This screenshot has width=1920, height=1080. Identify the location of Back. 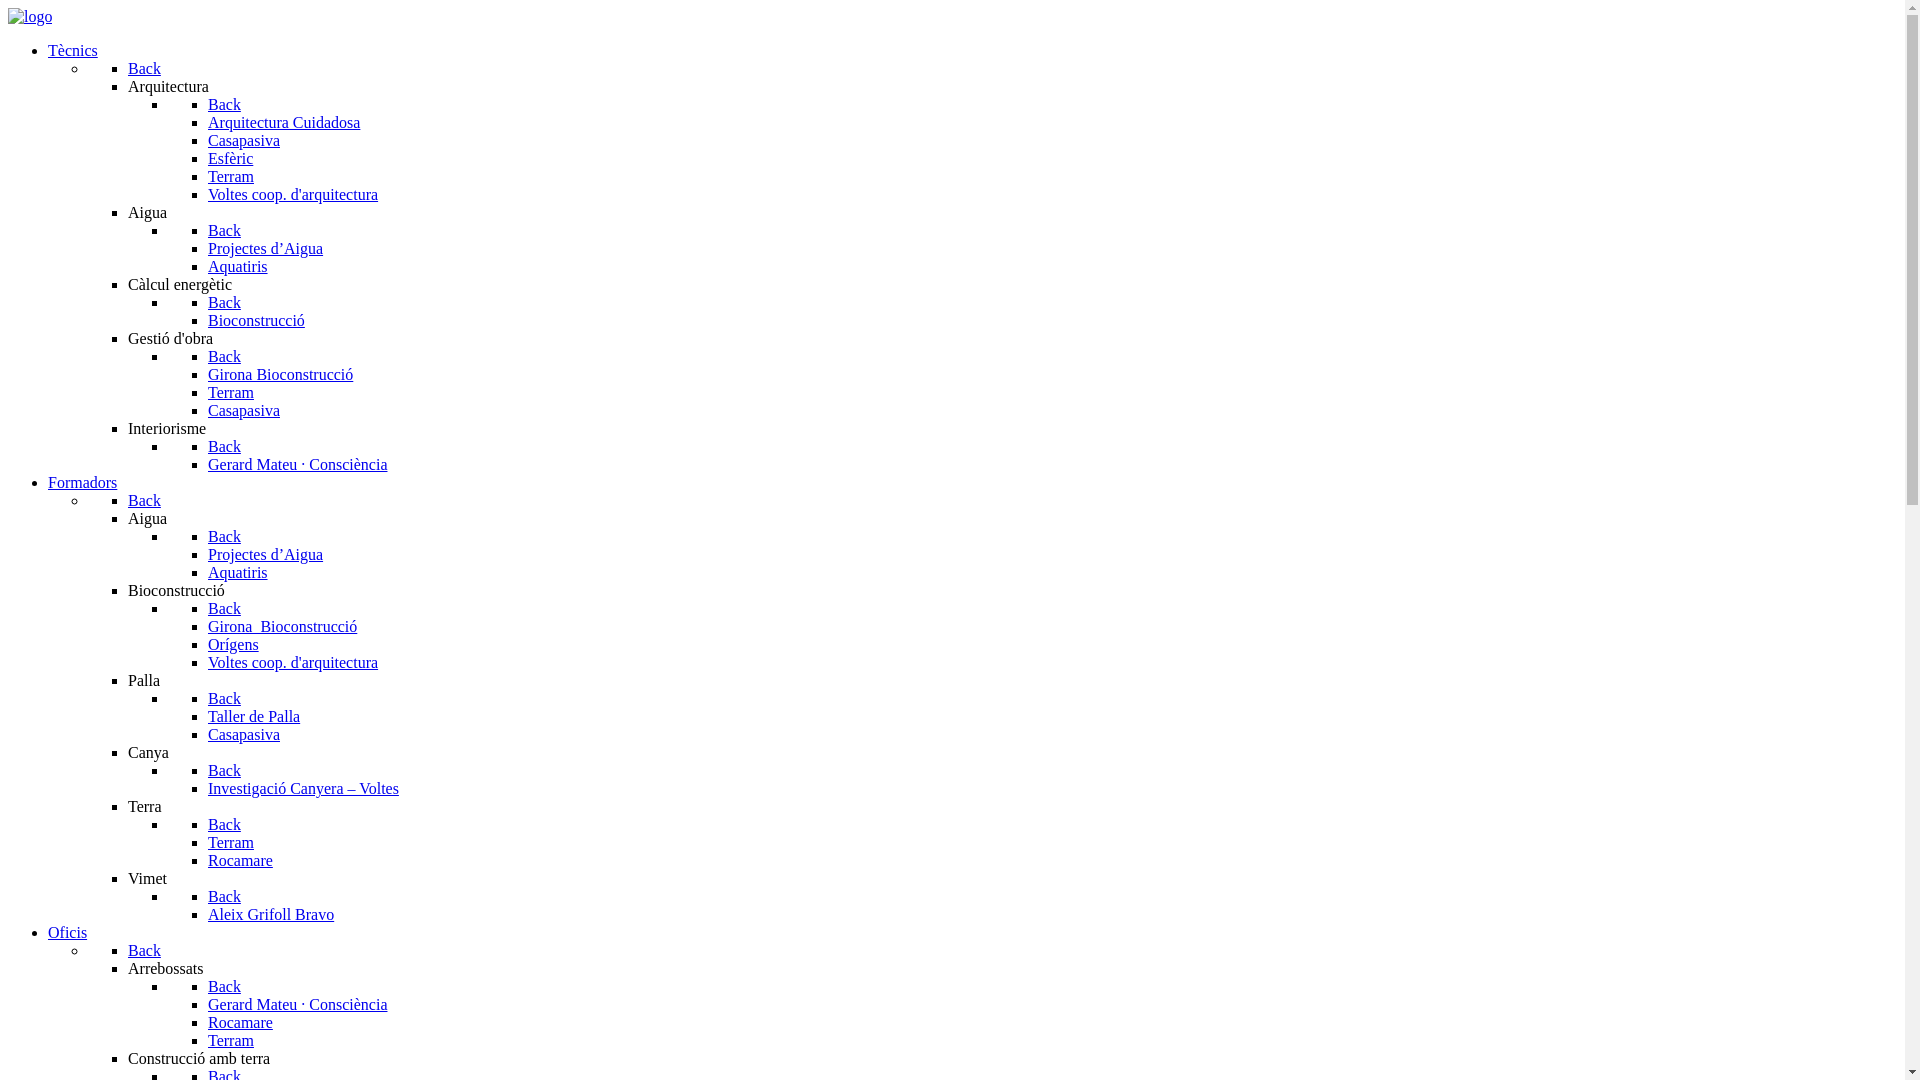
(224, 356).